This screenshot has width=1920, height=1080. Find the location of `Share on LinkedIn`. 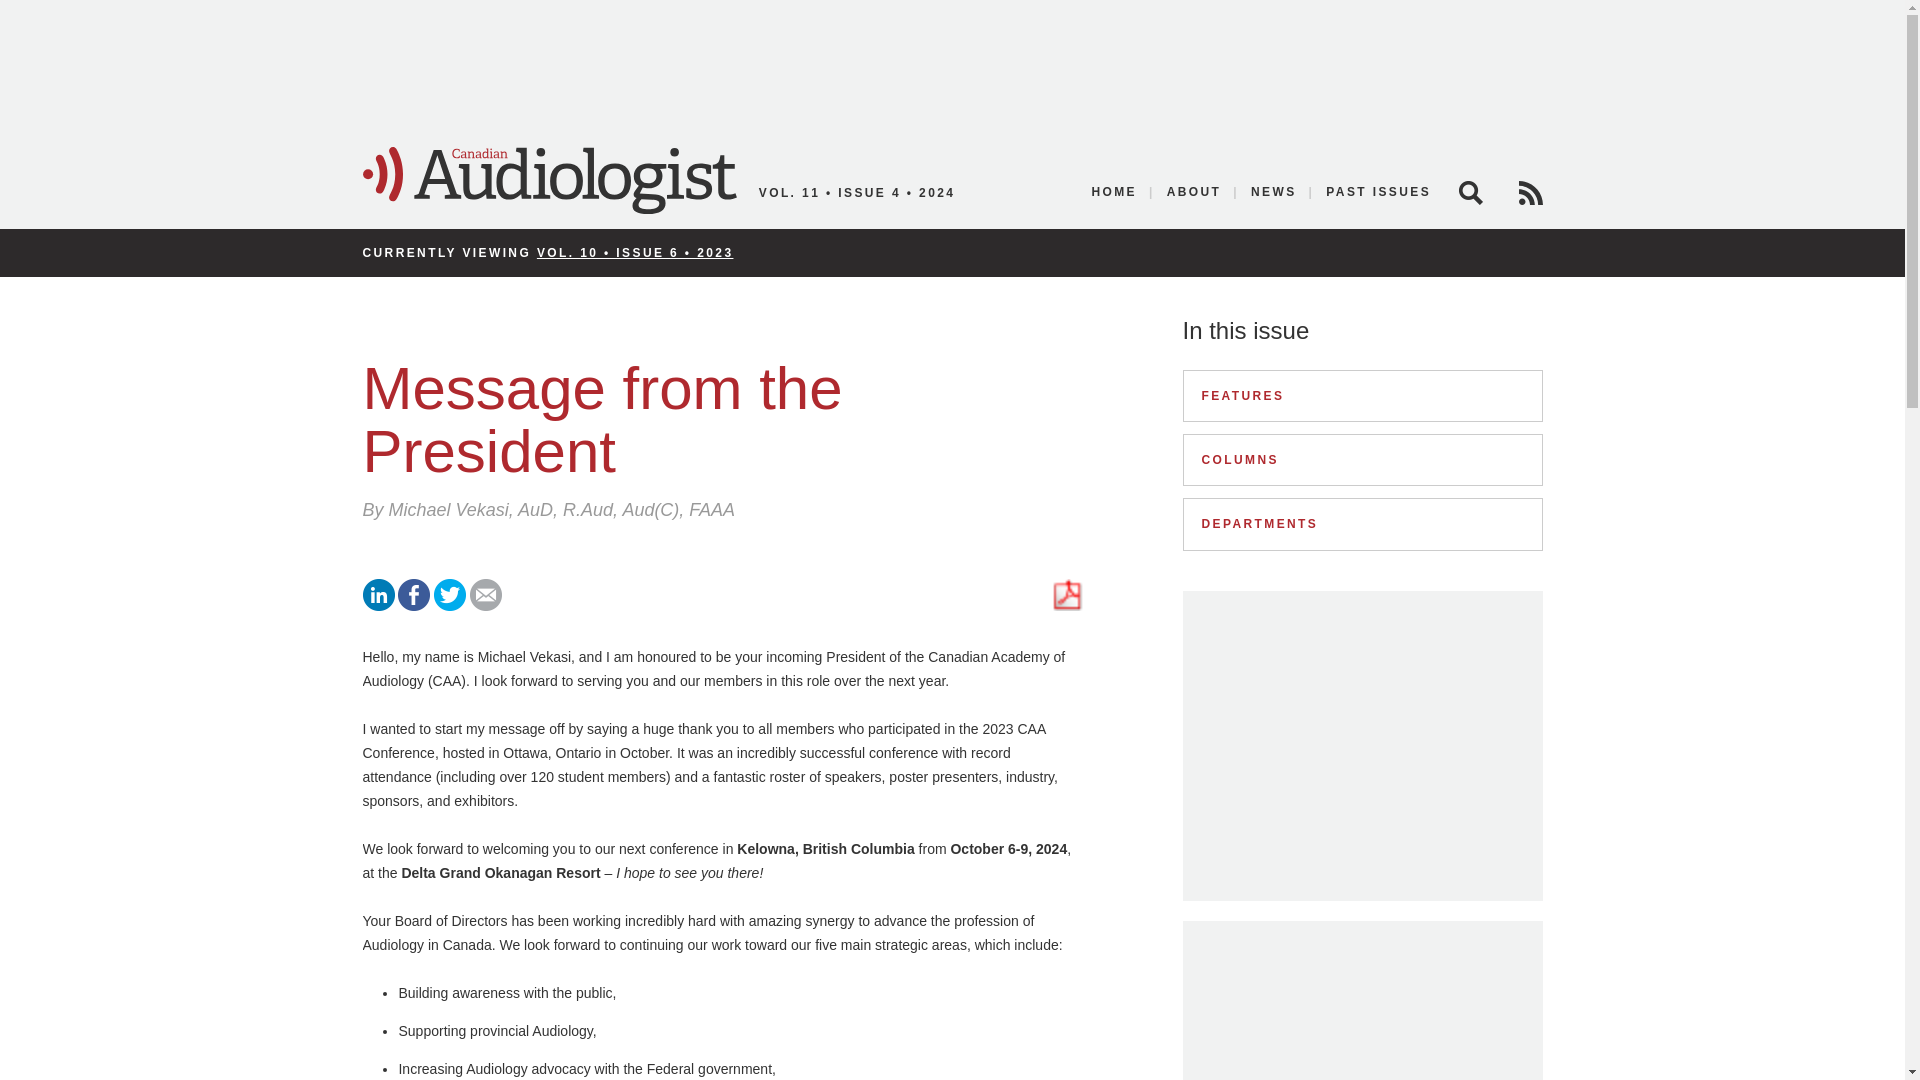

Share on LinkedIn is located at coordinates (378, 606).